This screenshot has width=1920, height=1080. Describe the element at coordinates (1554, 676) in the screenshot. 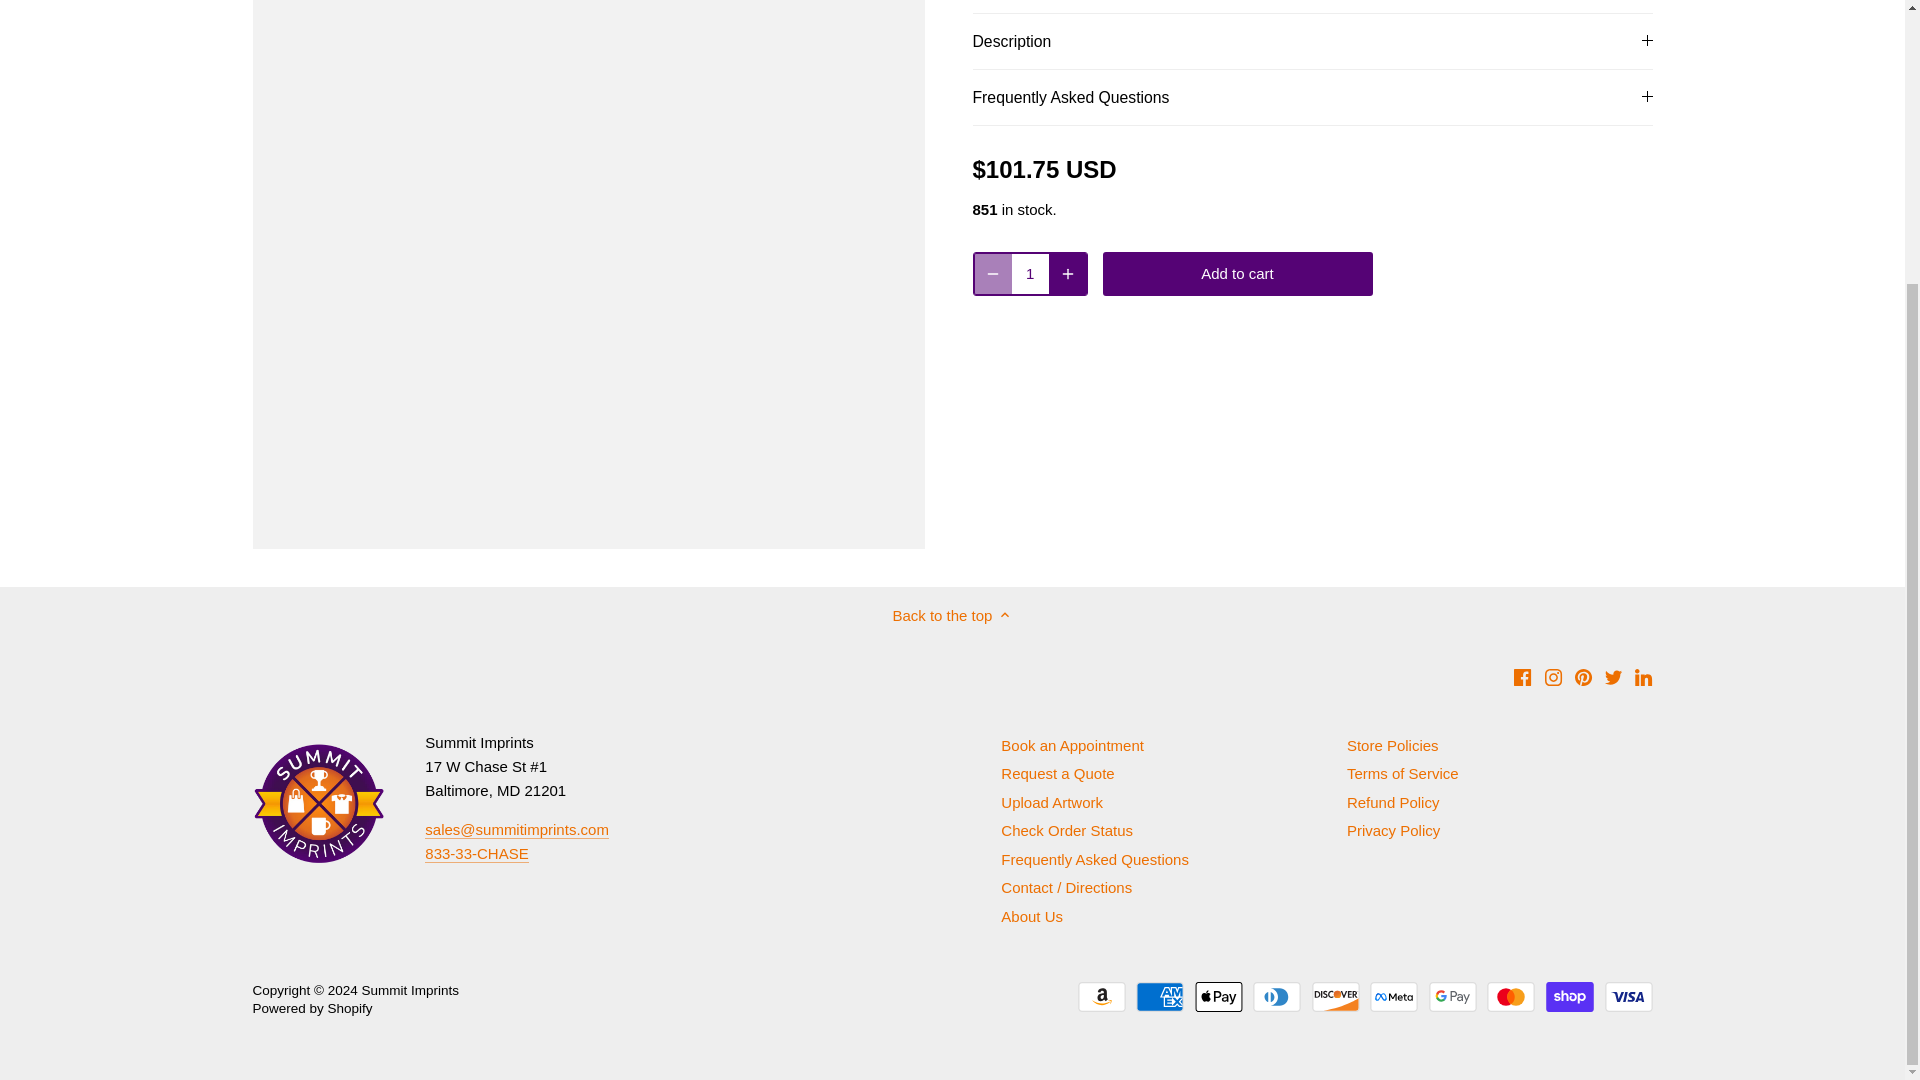

I see `Instagram` at that location.